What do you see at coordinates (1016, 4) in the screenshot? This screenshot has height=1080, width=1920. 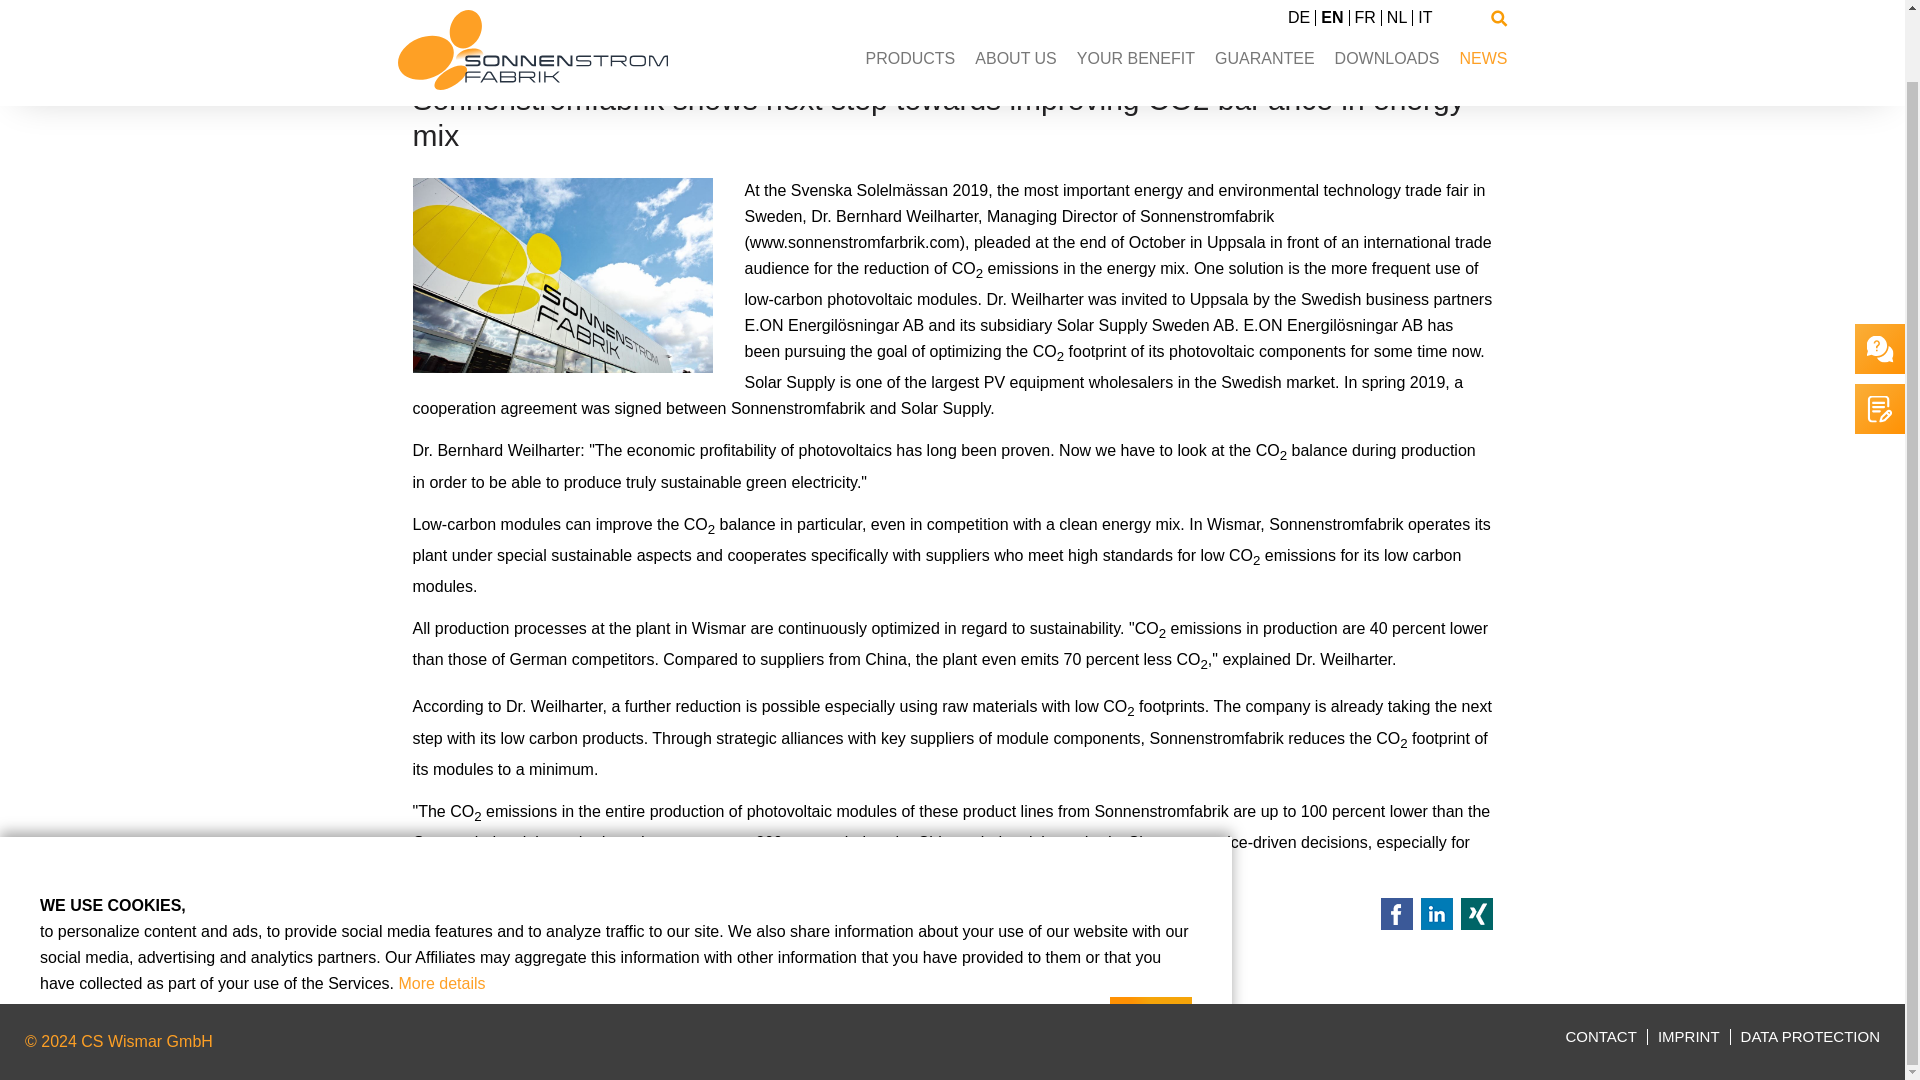 I see `ABOUT US` at bounding box center [1016, 4].